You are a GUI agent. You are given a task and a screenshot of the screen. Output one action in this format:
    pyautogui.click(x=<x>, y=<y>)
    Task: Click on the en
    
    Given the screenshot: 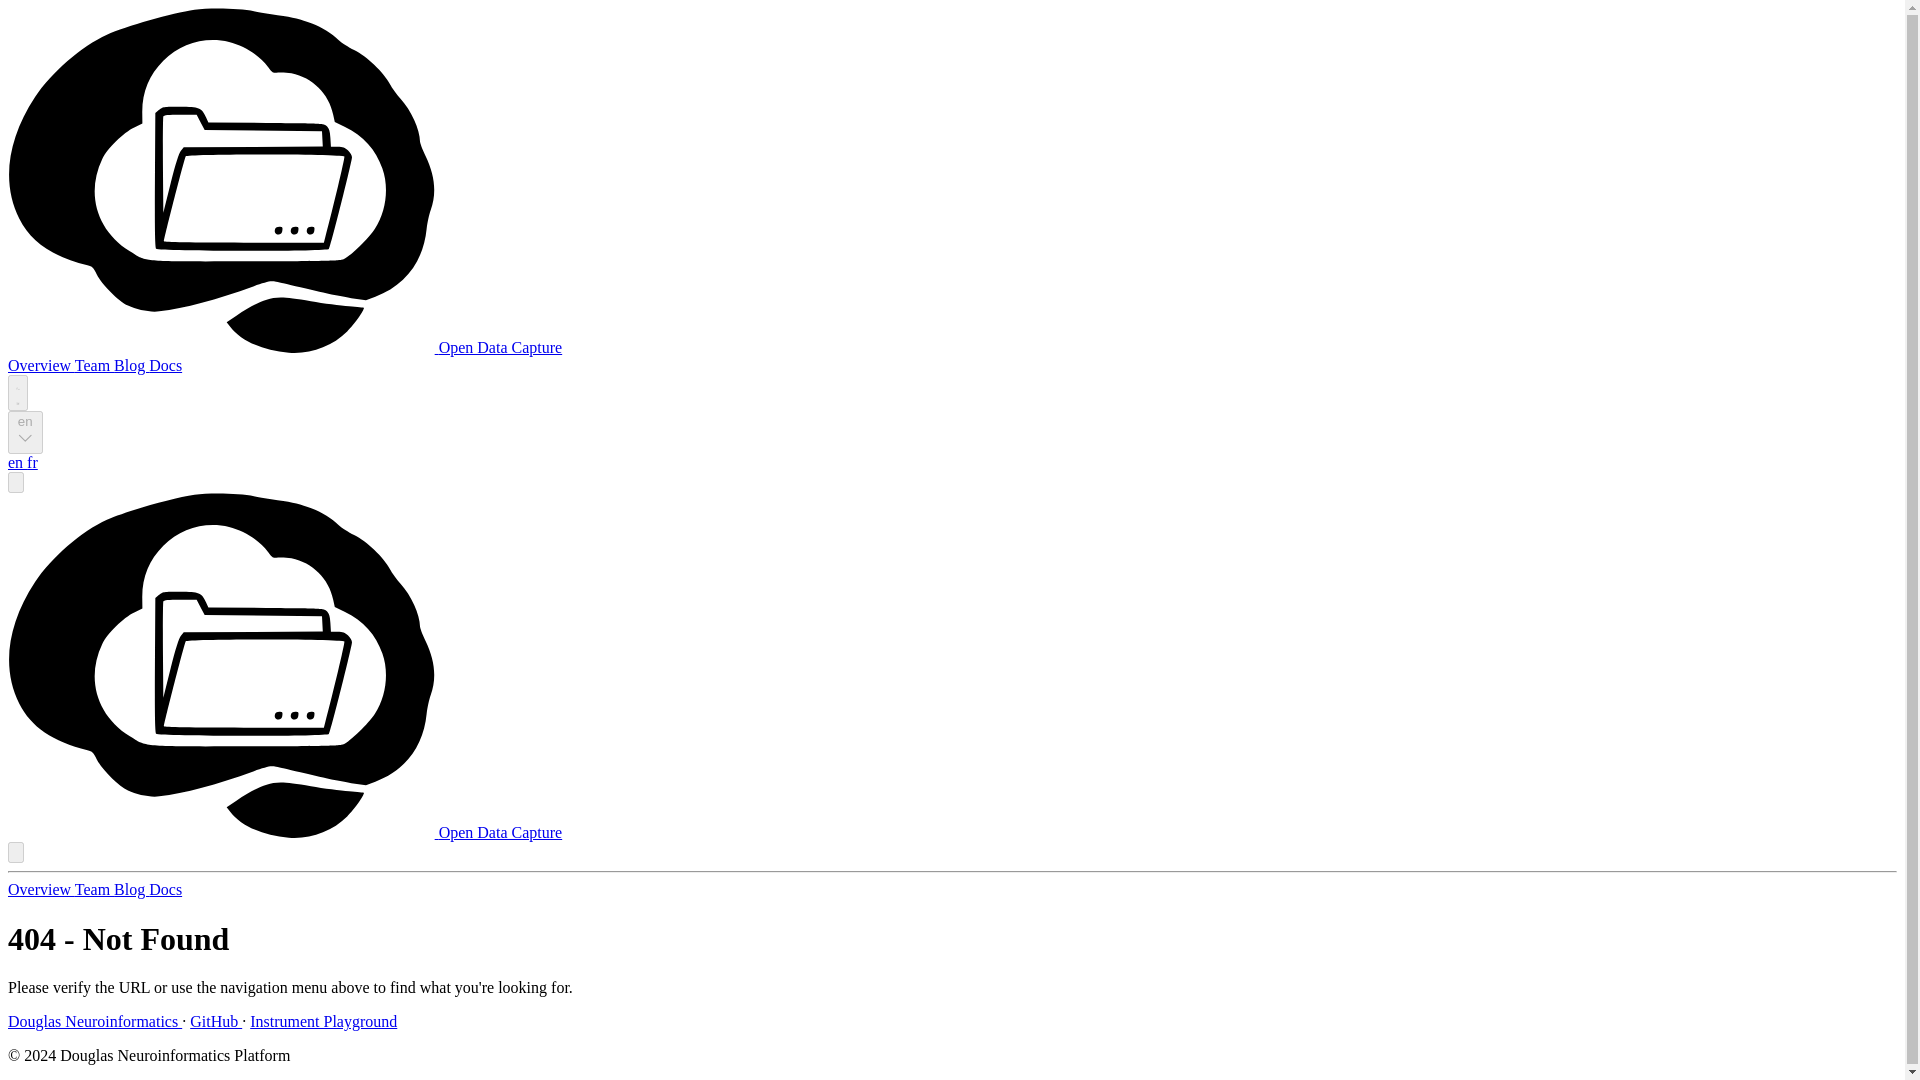 What is the action you would take?
    pyautogui.click(x=16, y=462)
    